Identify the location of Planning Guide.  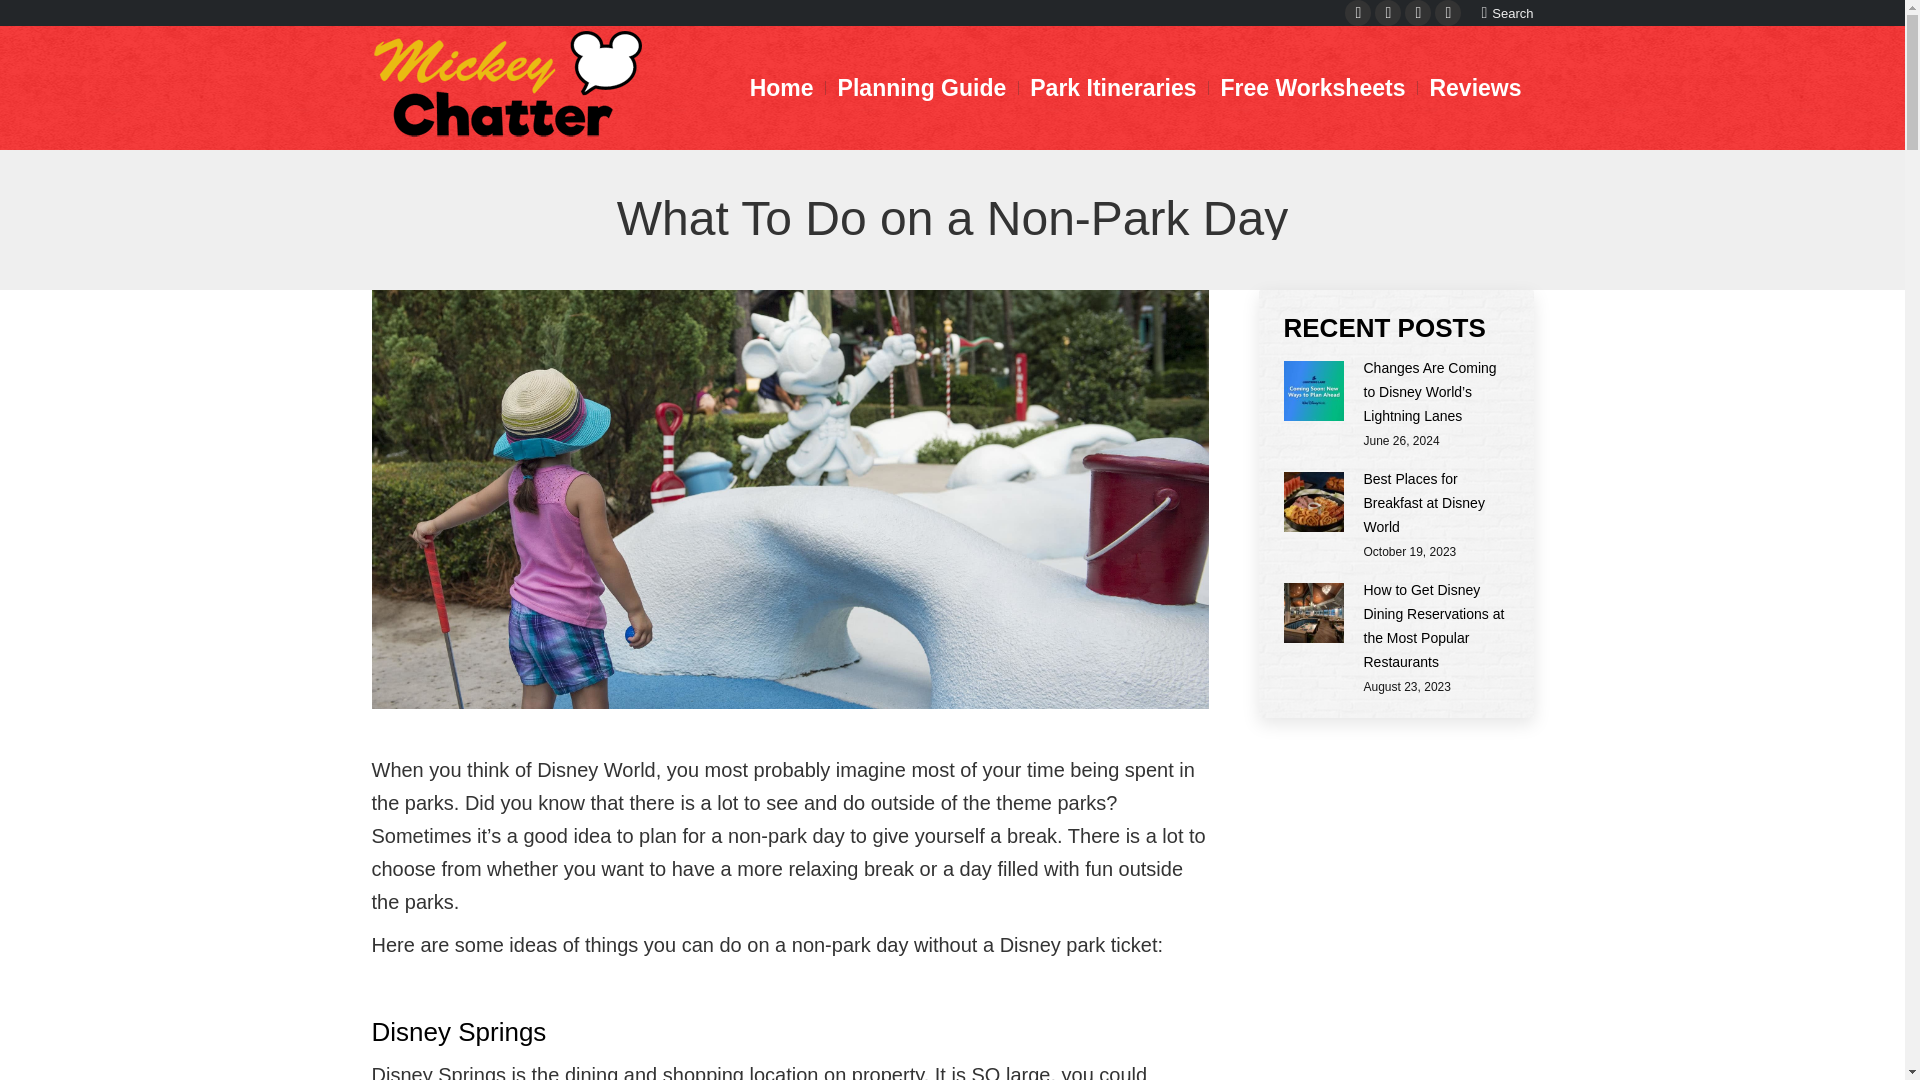
(922, 87).